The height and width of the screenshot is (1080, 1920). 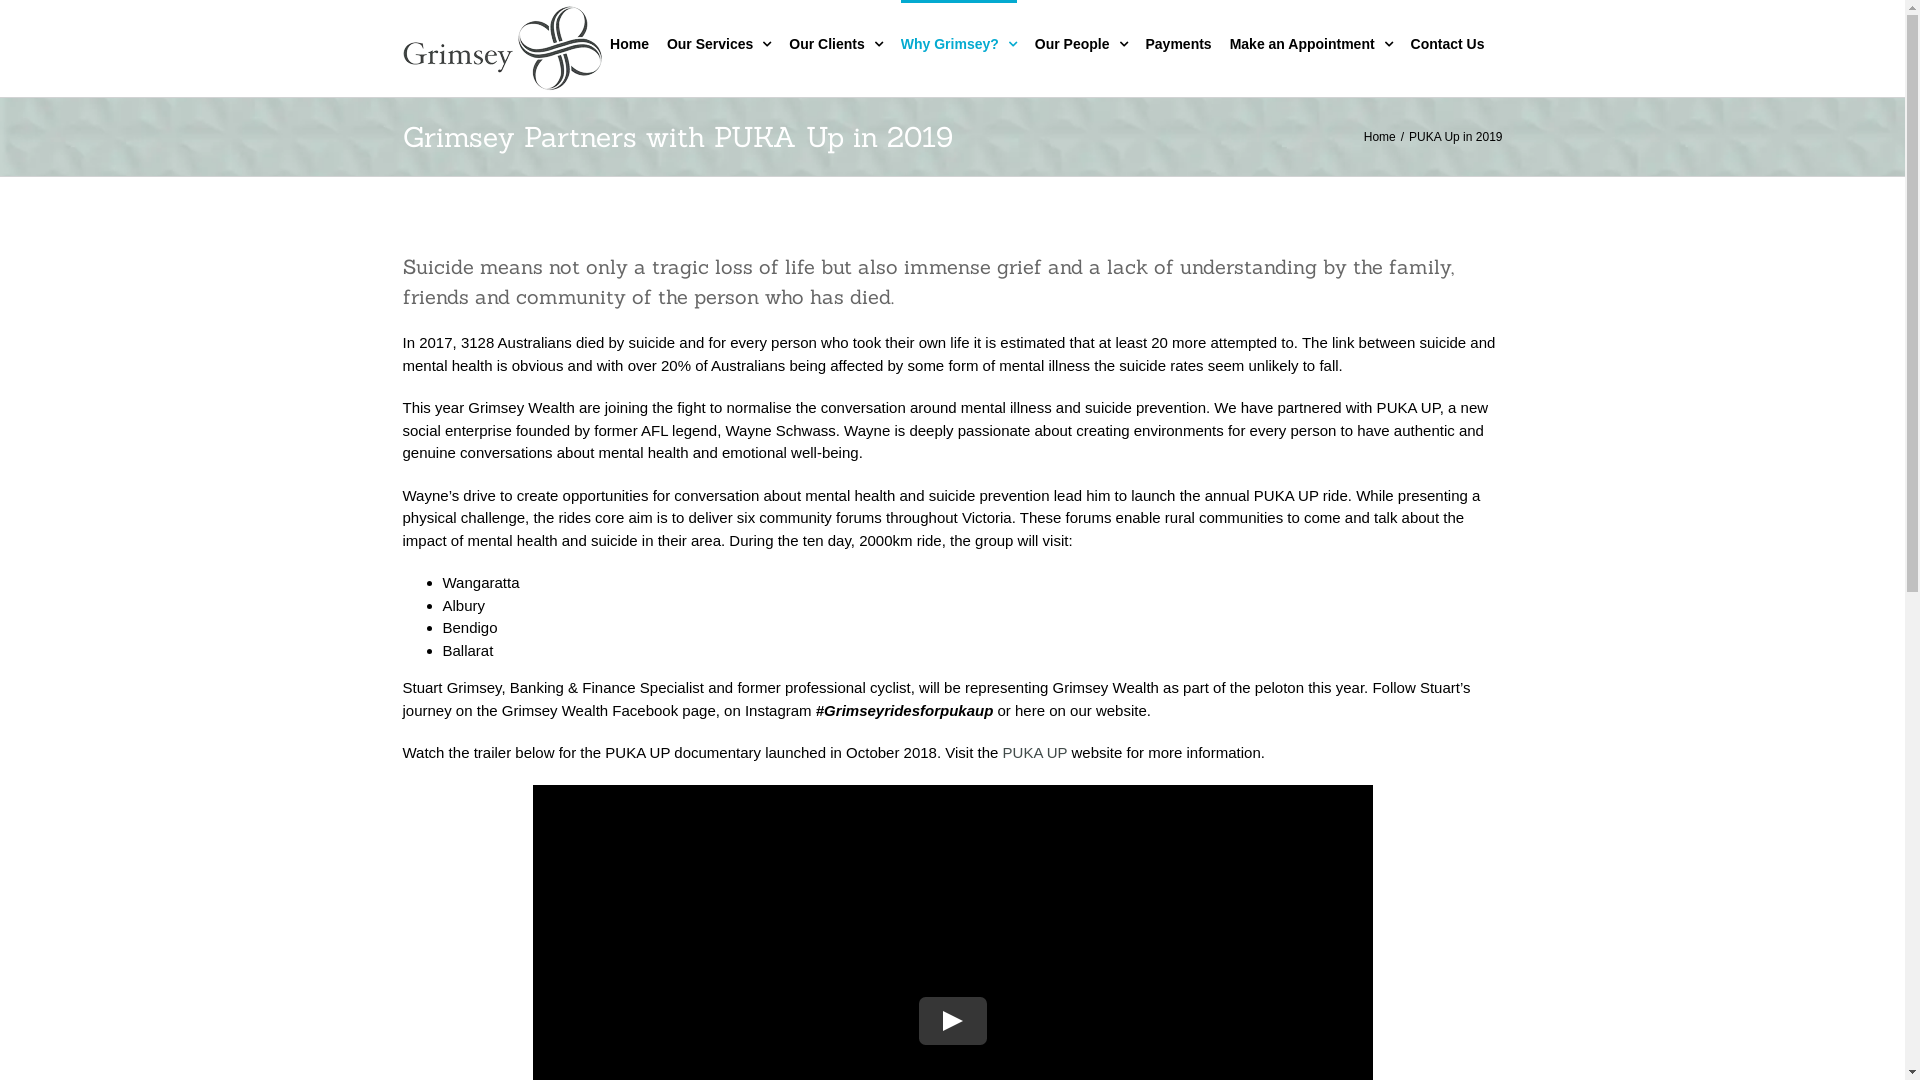 I want to click on PUKA UP, so click(x=1035, y=752).